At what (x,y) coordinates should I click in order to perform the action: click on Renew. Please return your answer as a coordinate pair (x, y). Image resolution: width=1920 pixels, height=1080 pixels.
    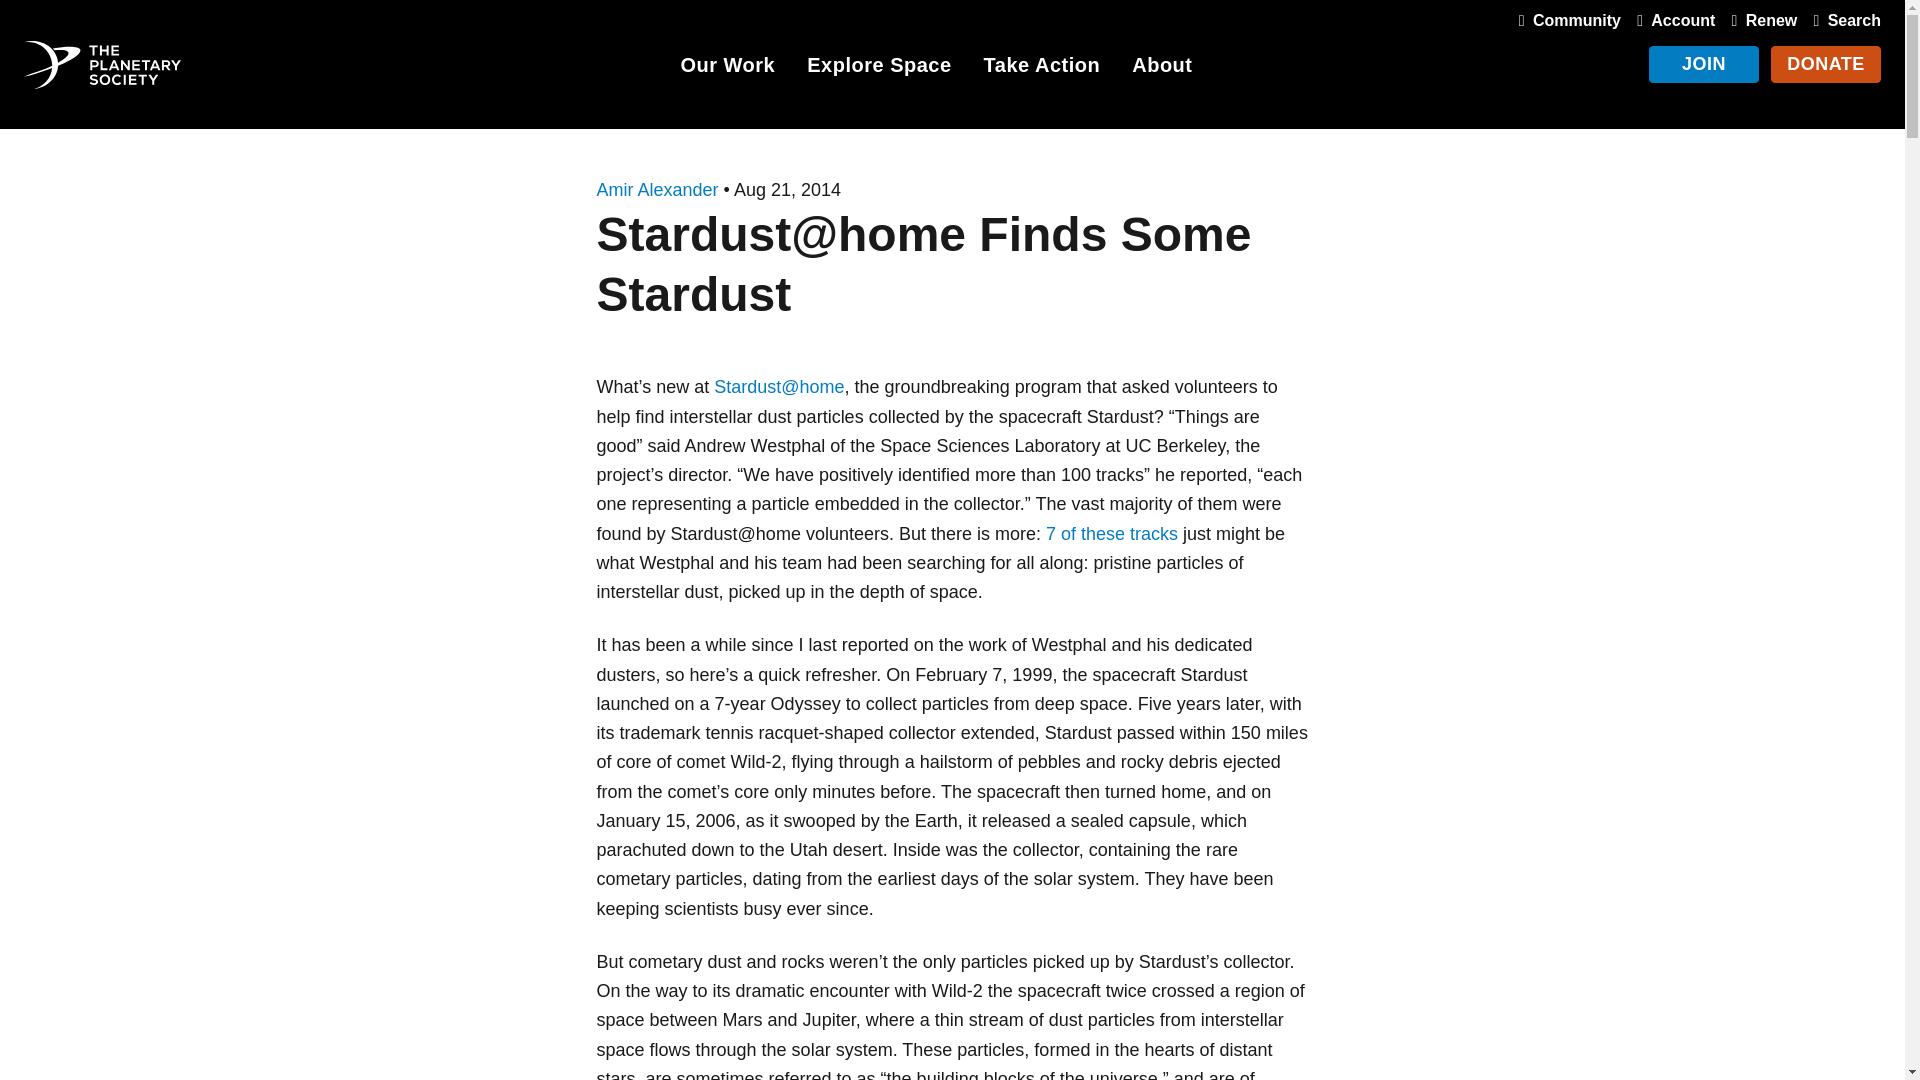
    Looking at the image, I should click on (1760, 20).